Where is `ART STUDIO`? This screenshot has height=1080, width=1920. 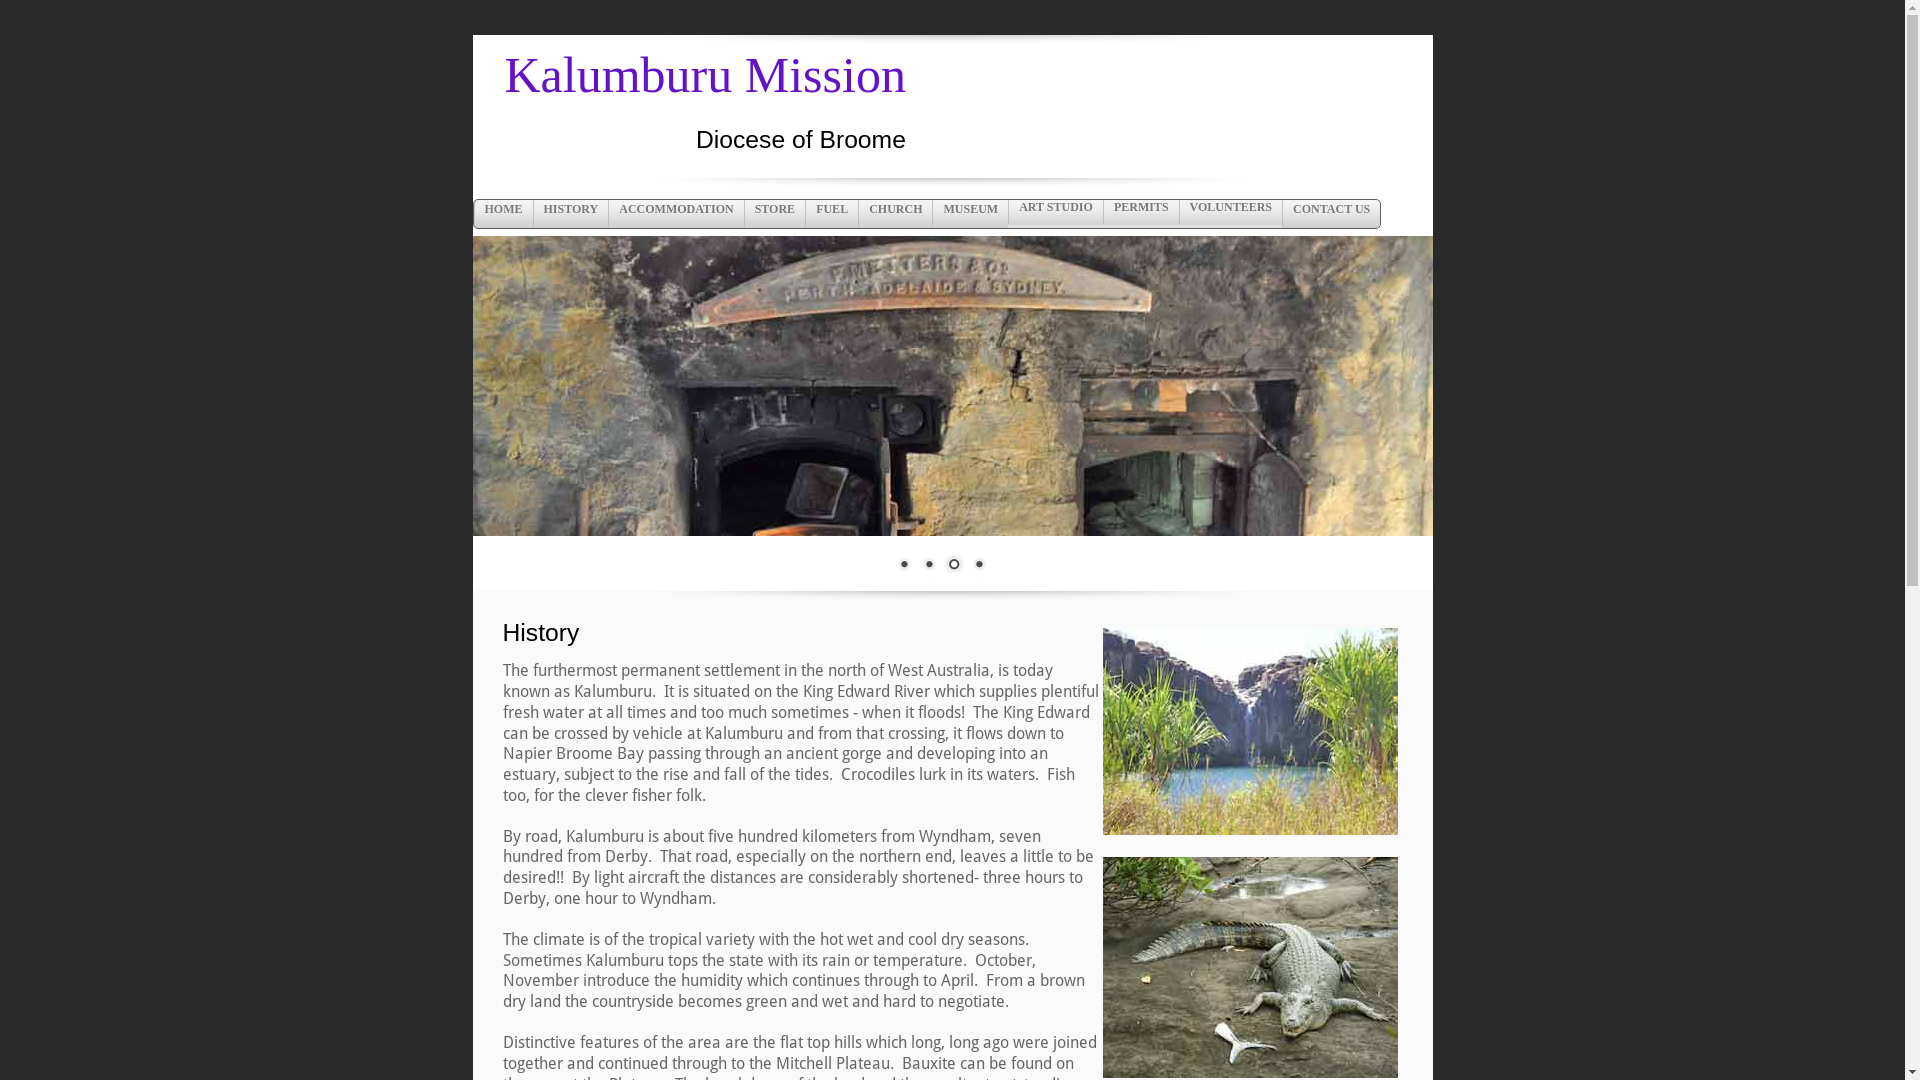 ART STUDIO is located at coordinates (1056, 212).